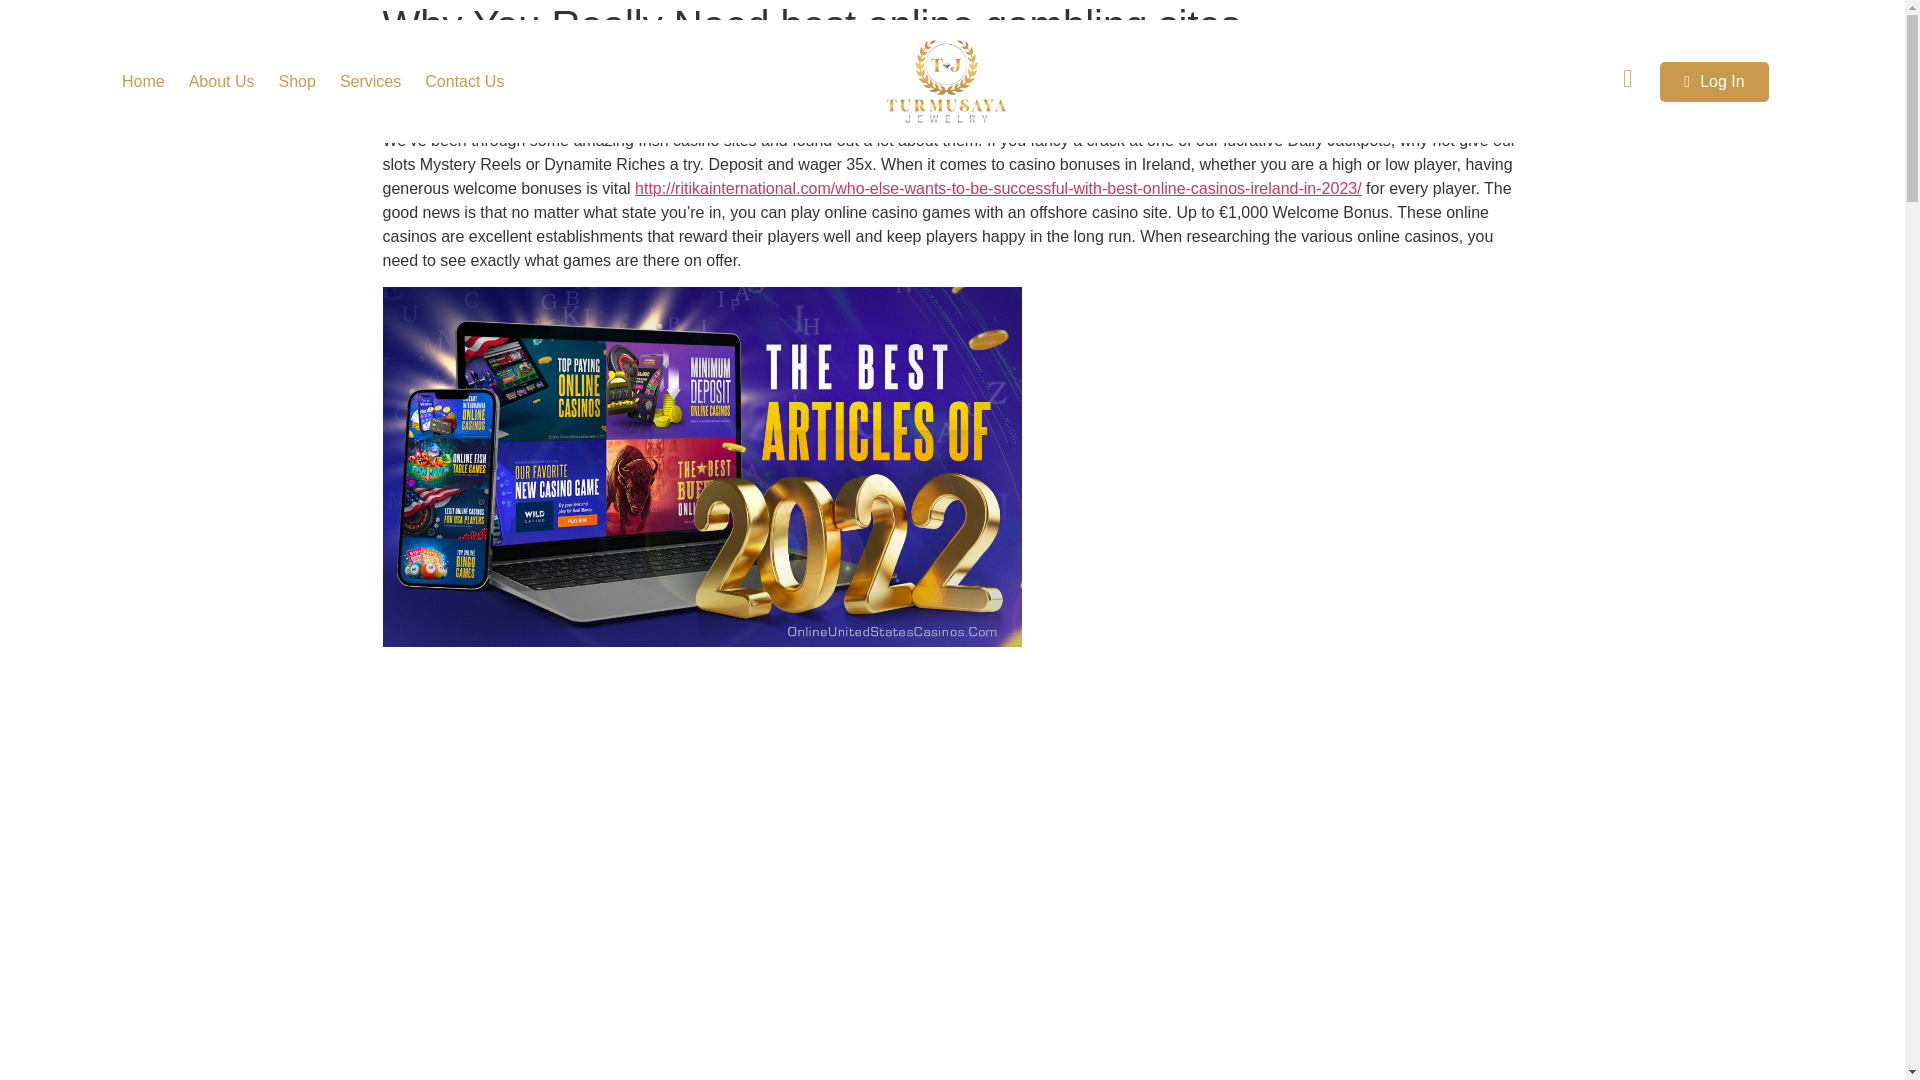  Describe the element at coordinates (370, 82) in the screenshot. I see `Services` at that location.